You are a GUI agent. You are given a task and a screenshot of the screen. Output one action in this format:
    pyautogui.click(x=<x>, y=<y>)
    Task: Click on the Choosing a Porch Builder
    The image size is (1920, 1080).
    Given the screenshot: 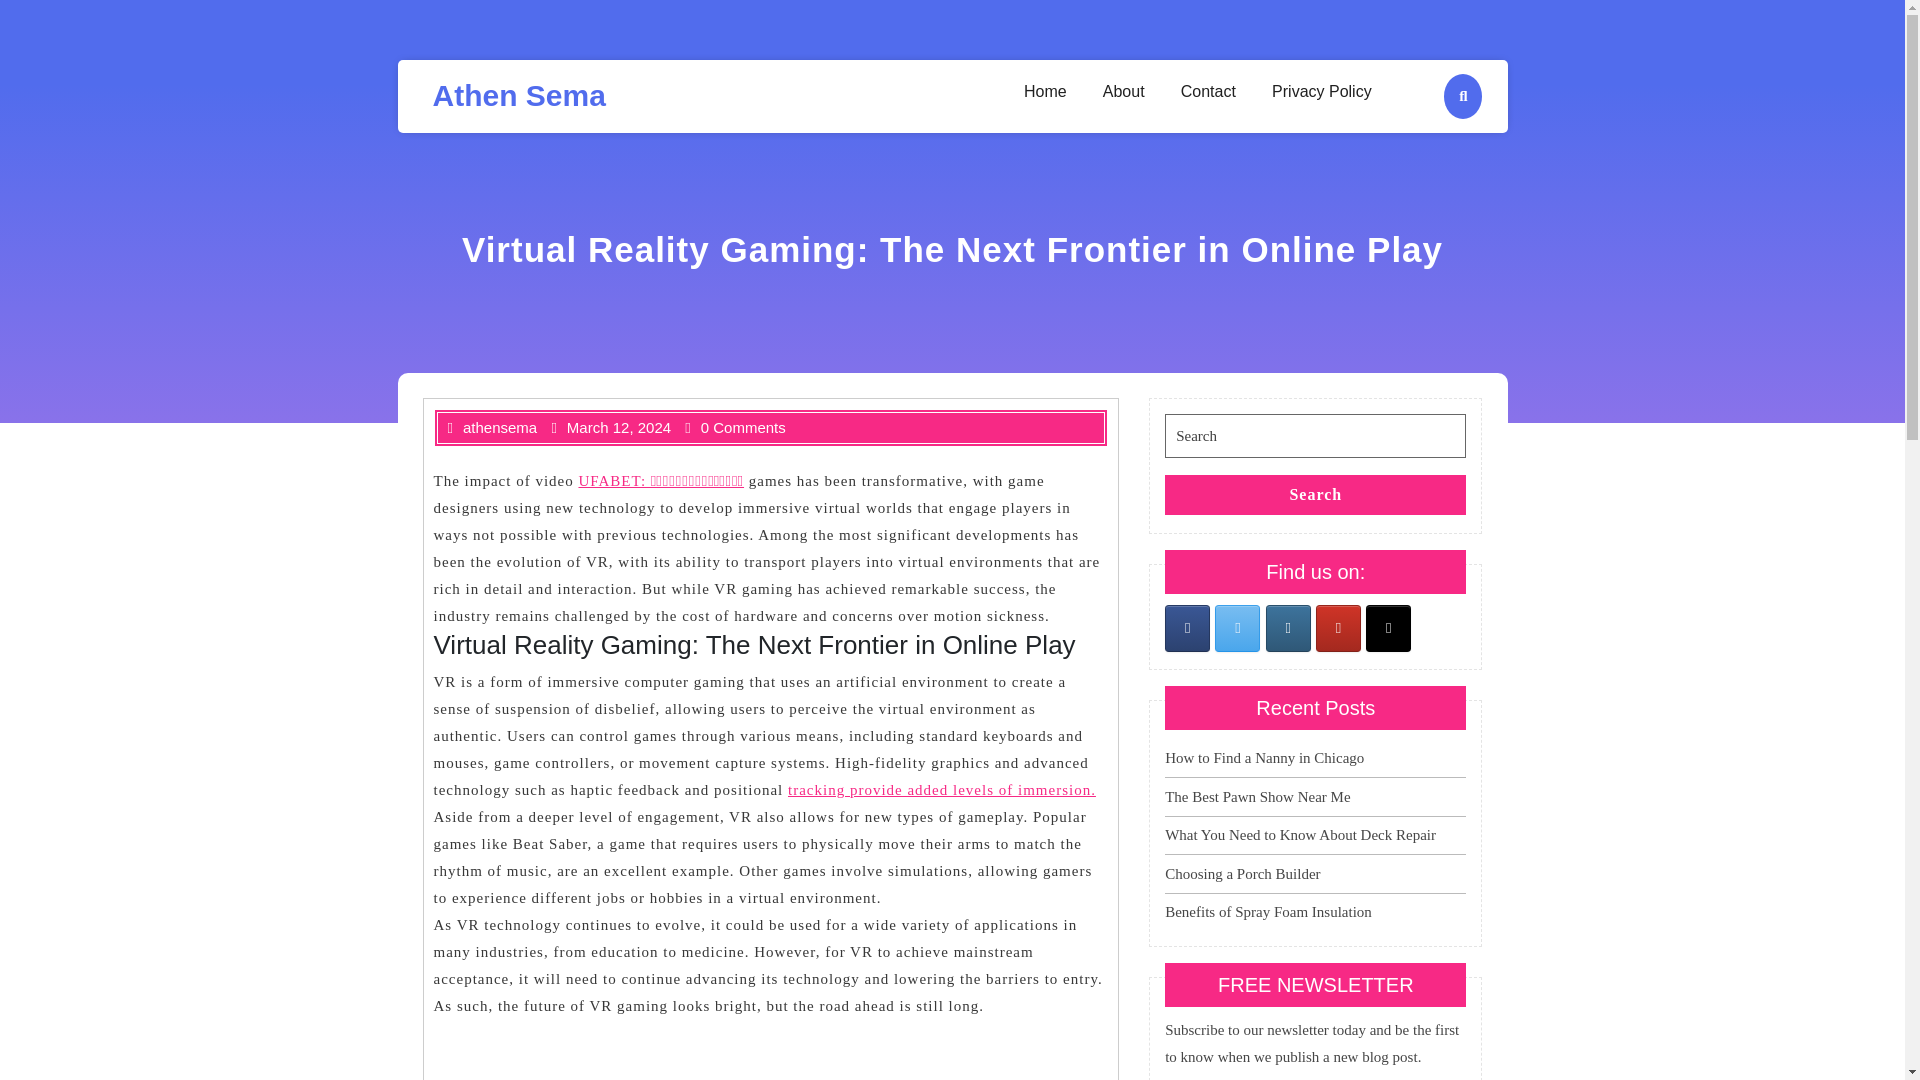 What is the action you would take?
    pyautogui.click(x=1242, y=874)
    